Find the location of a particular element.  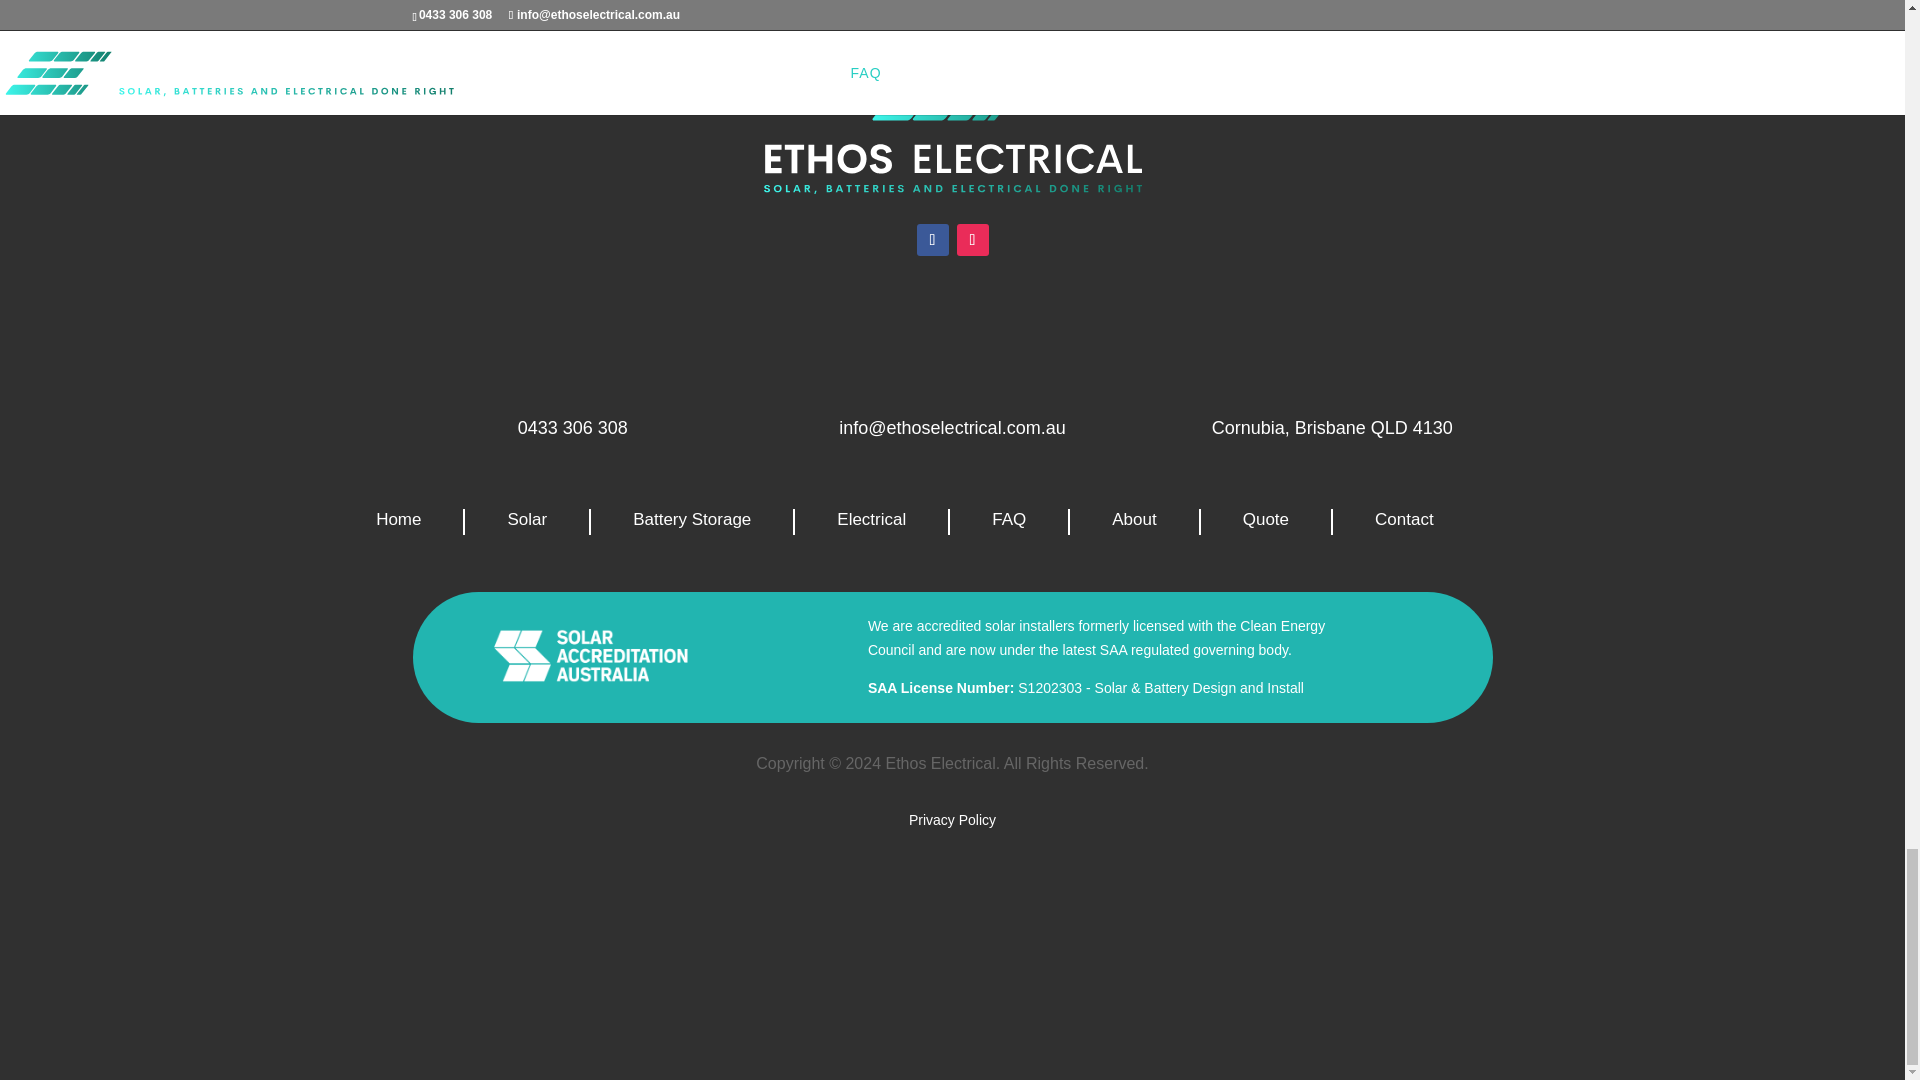

Solar is located at coordinates (526, 521).